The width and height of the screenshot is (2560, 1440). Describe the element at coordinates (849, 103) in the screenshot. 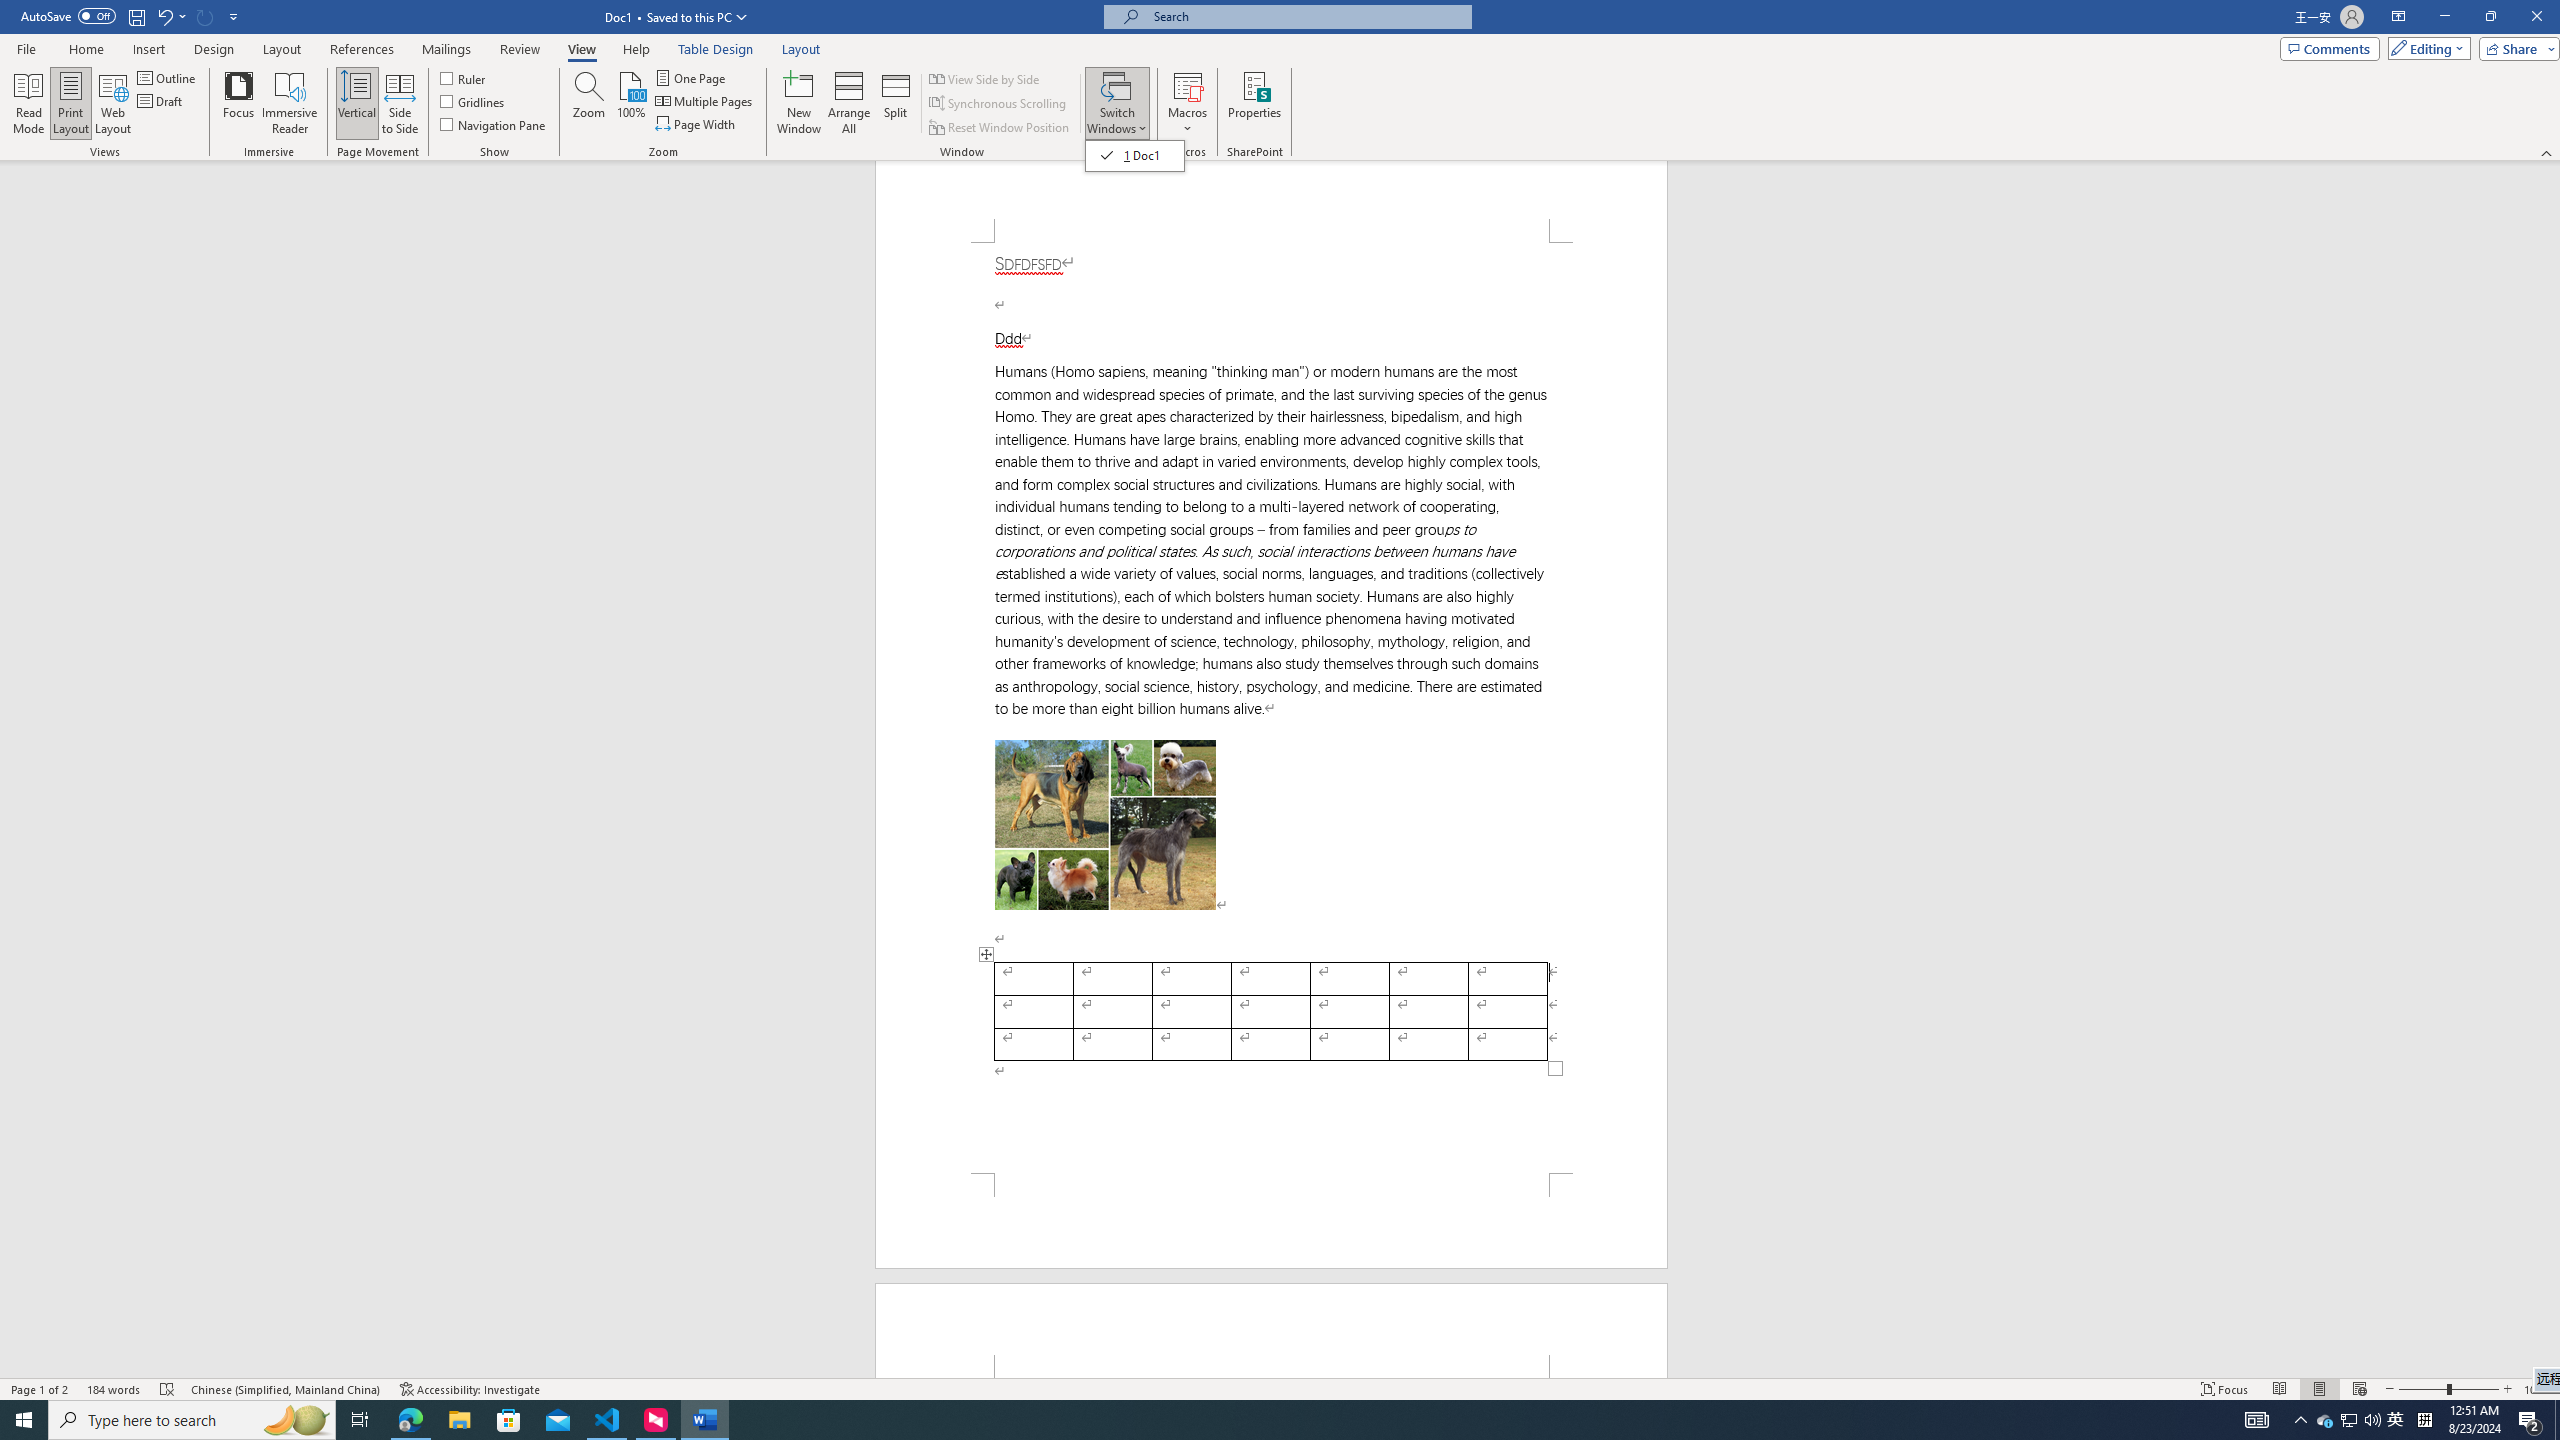

I see `Arrange All` at that location.